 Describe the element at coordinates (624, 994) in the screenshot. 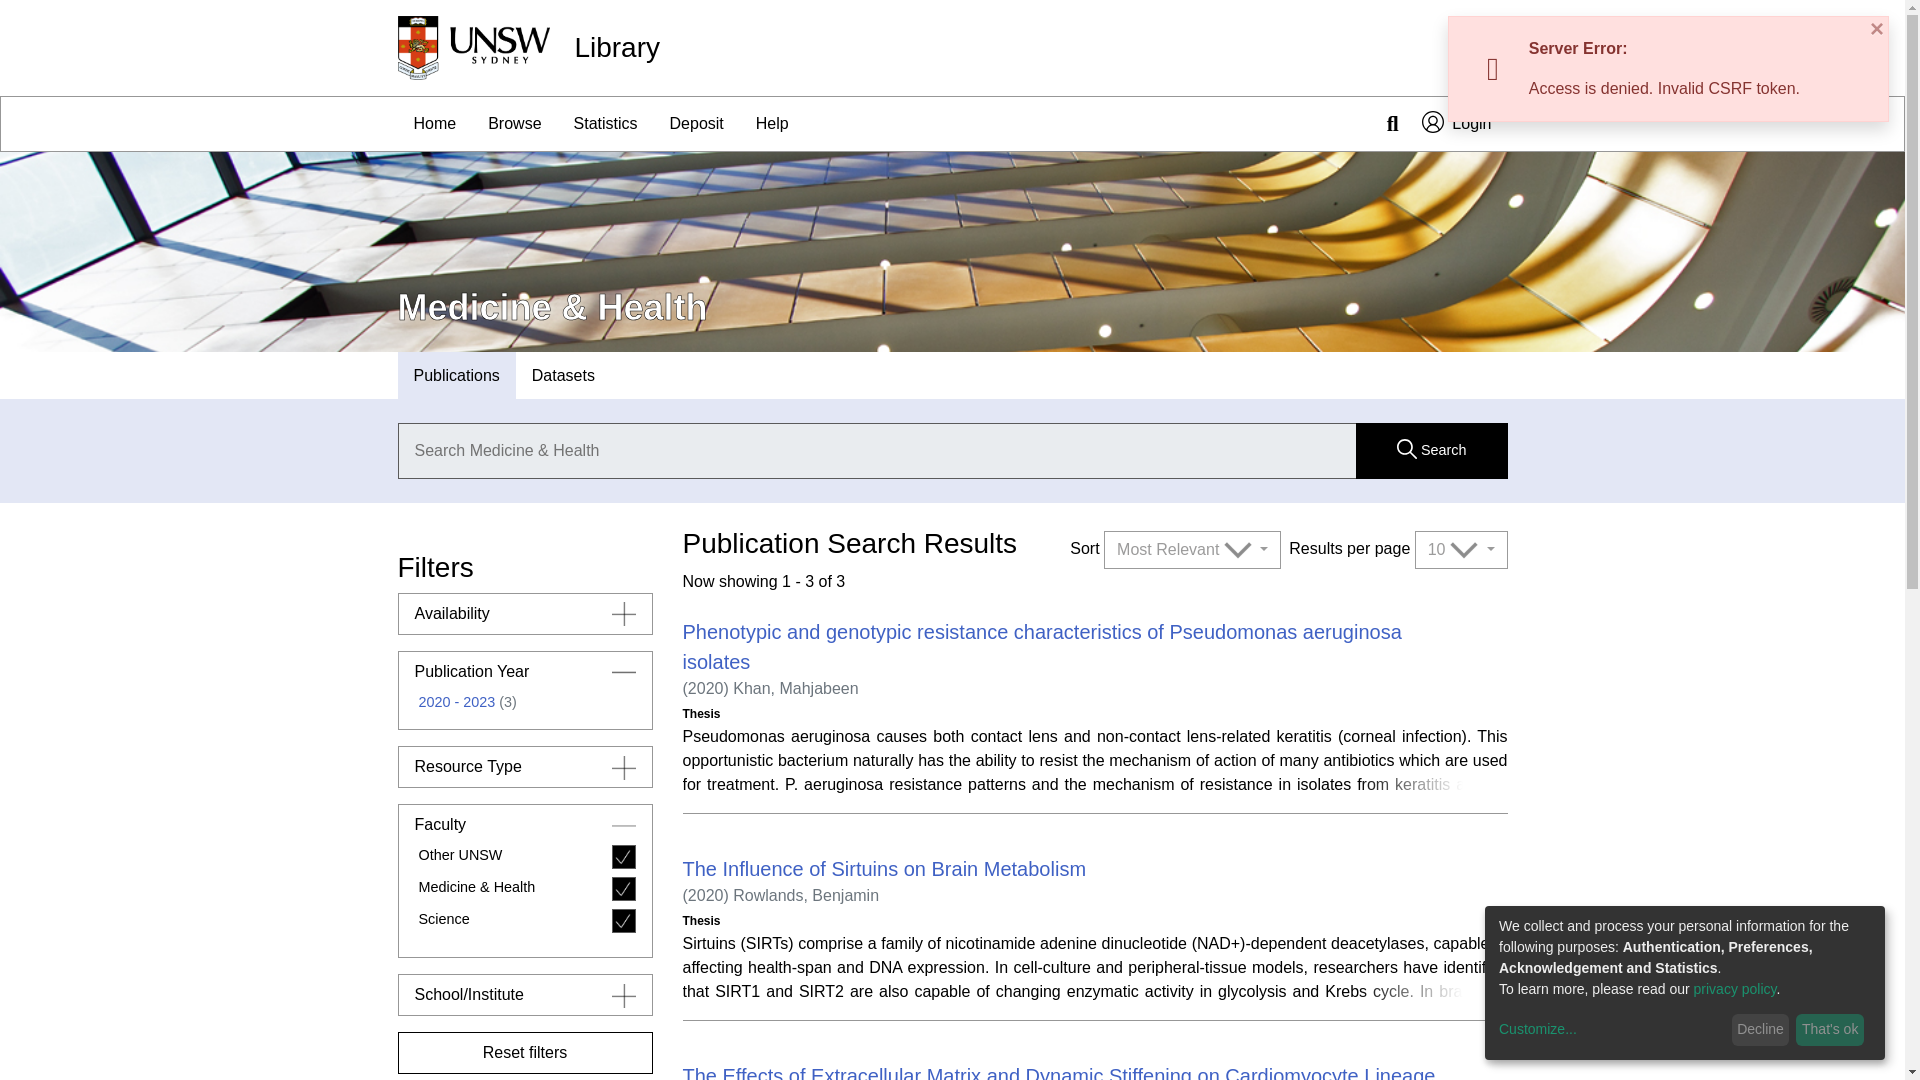

I see `Expand filter` at that location.